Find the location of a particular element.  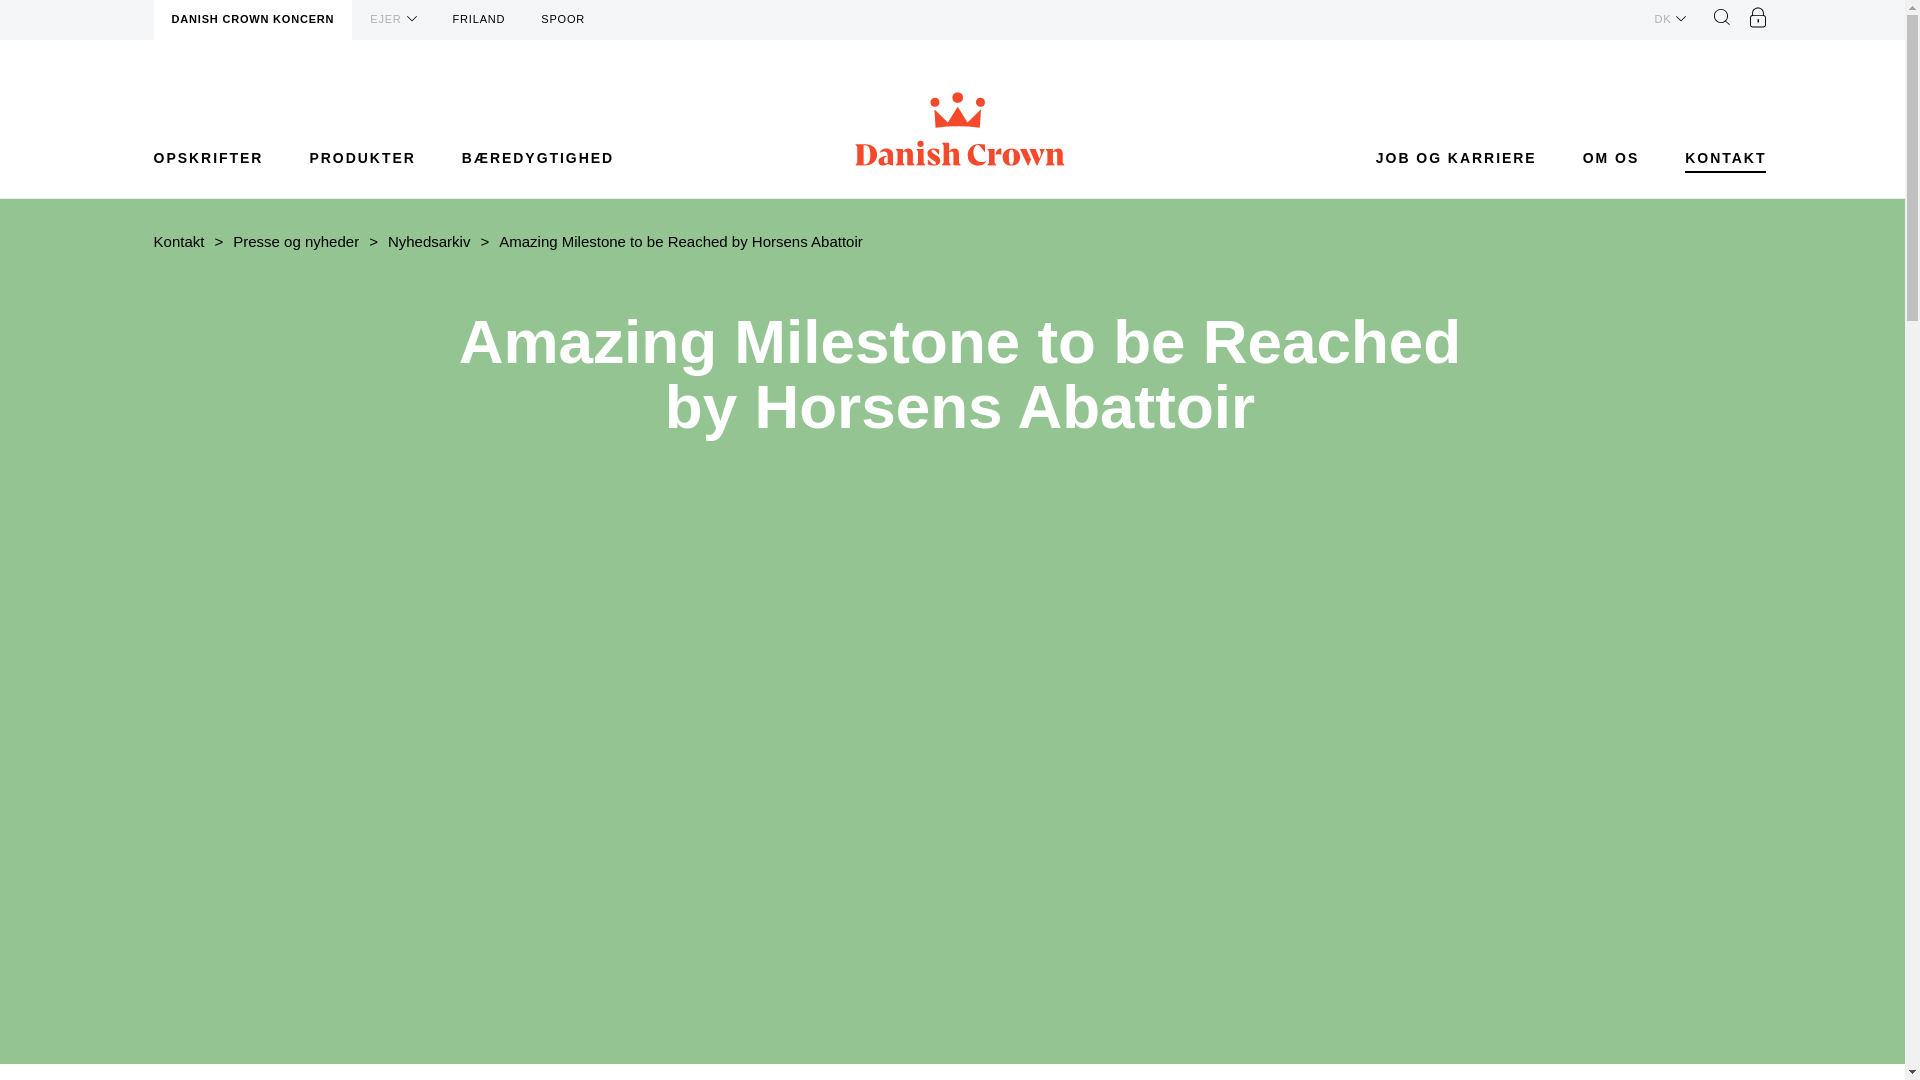

OPSKRIFTER is located at coordinates (208, 158).